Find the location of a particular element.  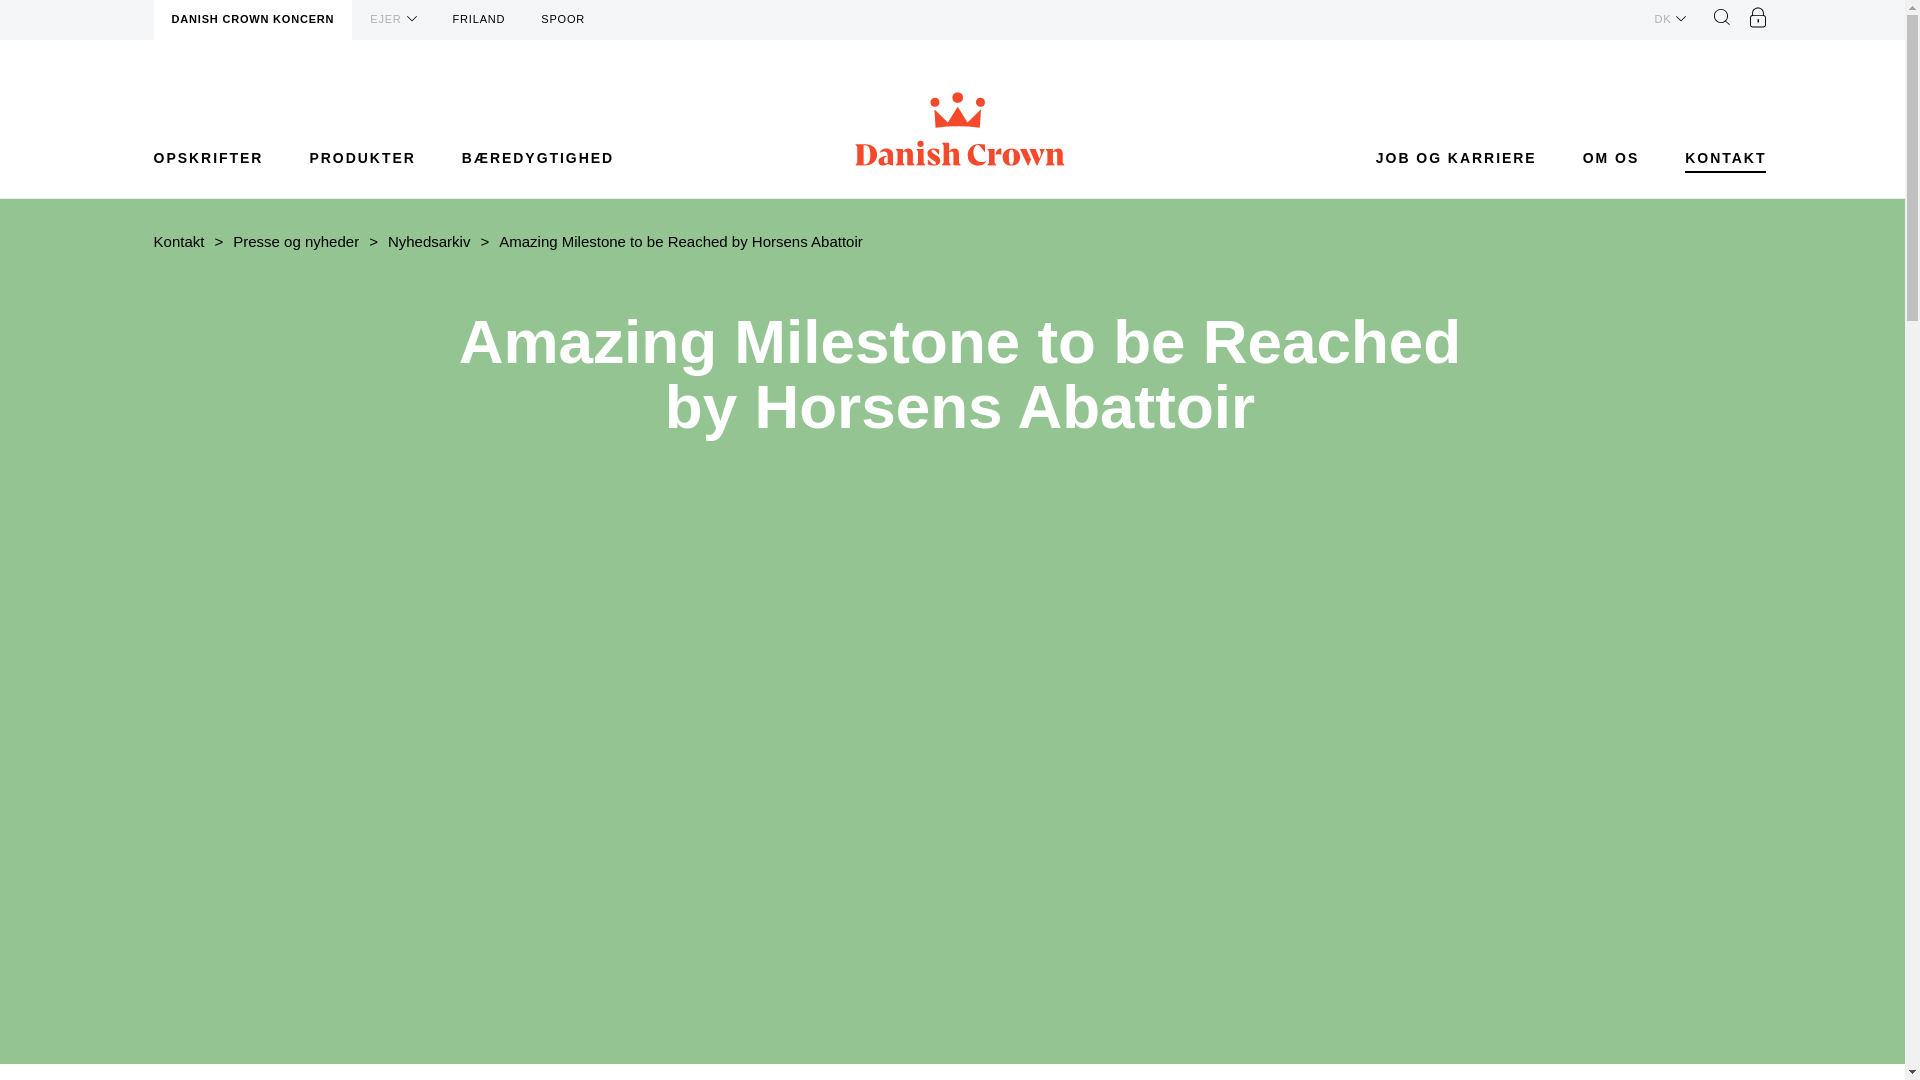

OPSKRIFTER is located at coordinates (208, 158).